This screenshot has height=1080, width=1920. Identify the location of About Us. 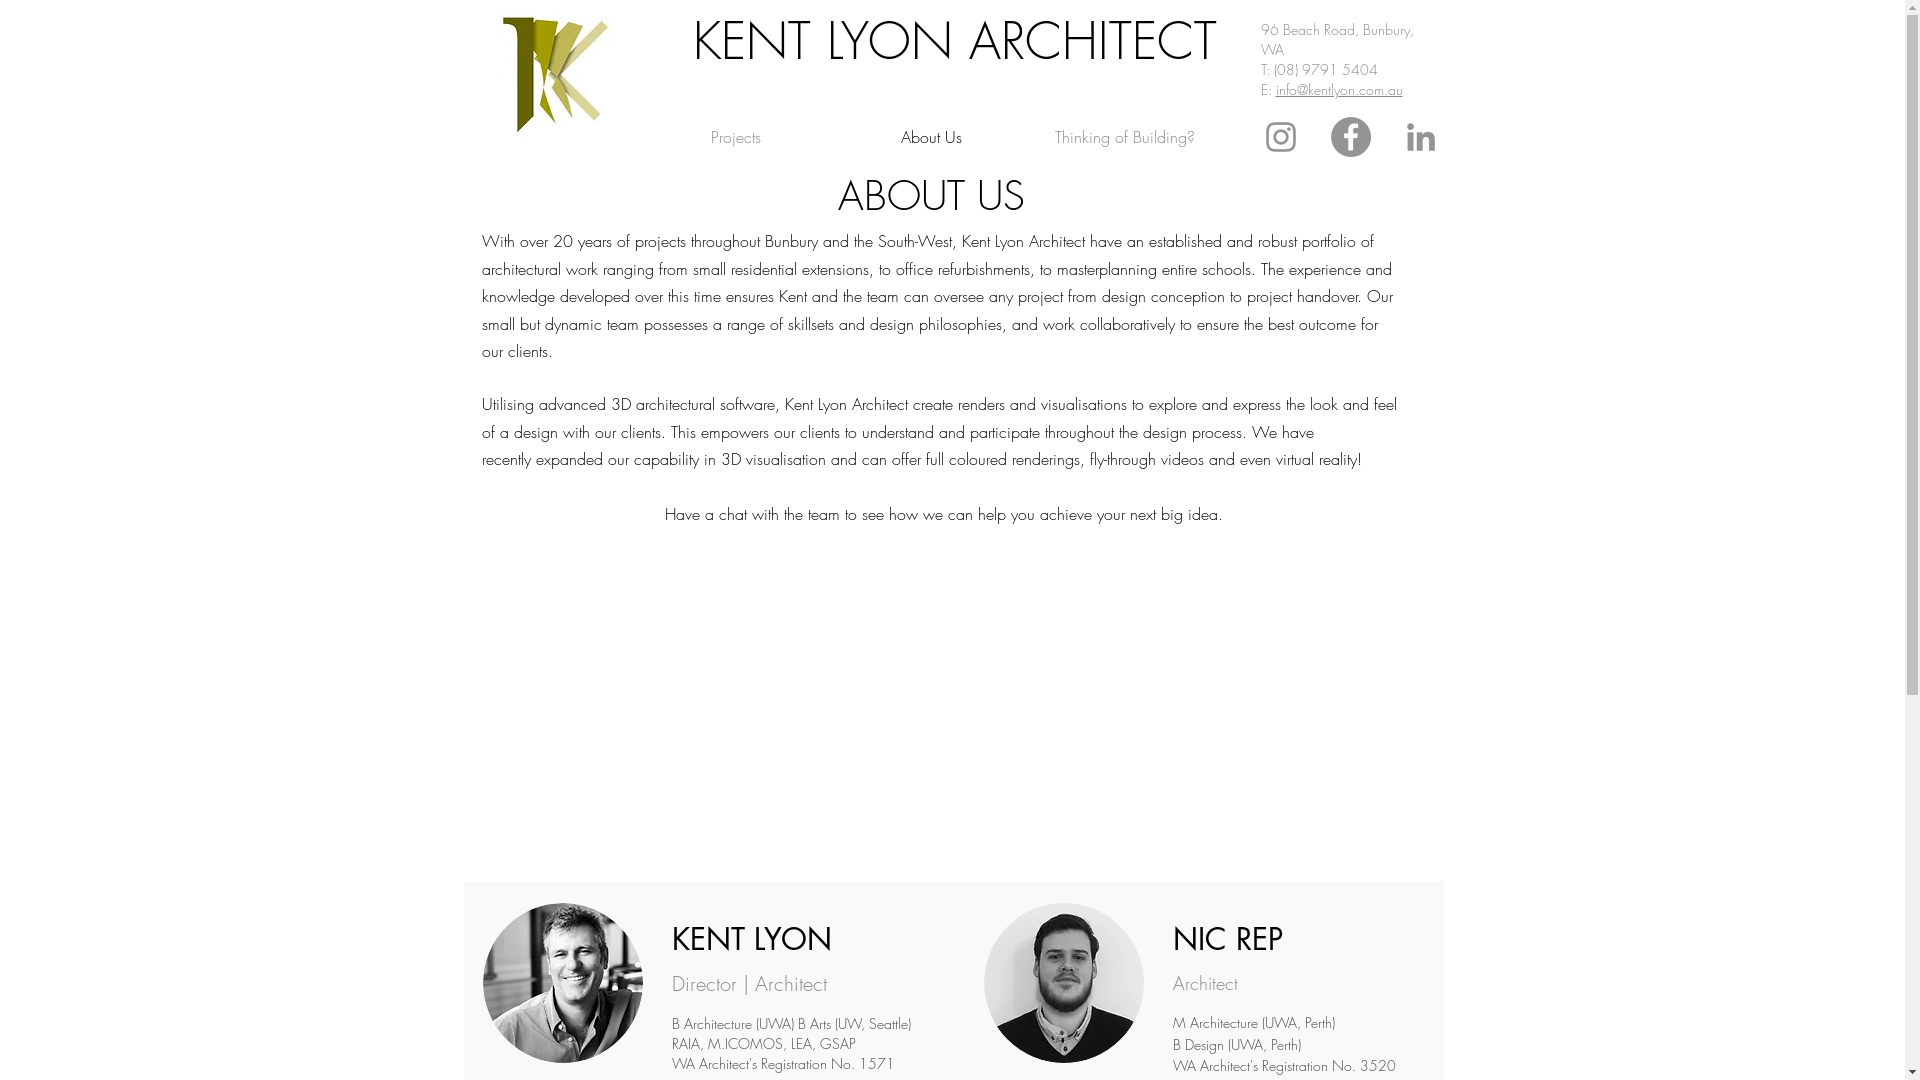
(930, 137).